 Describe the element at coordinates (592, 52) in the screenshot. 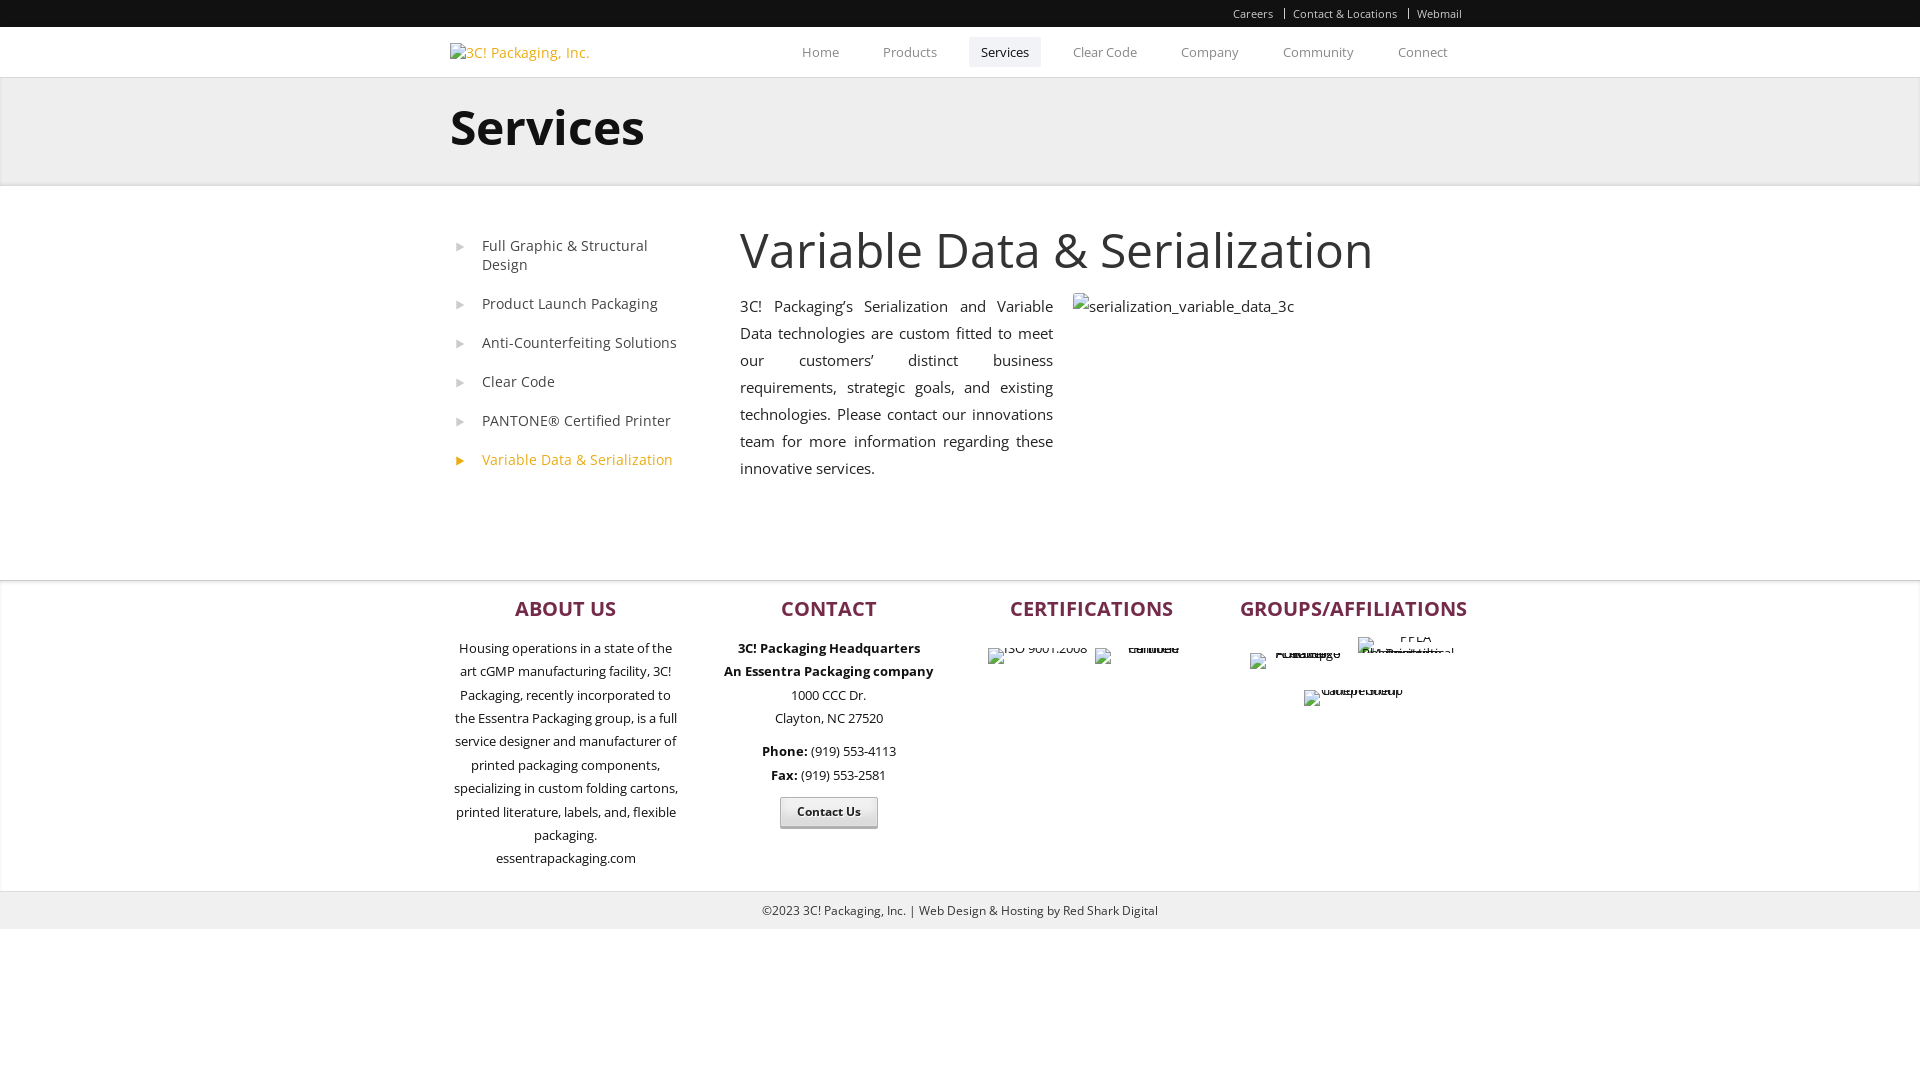

I see `3C! Packaging, Inc.` at that location.